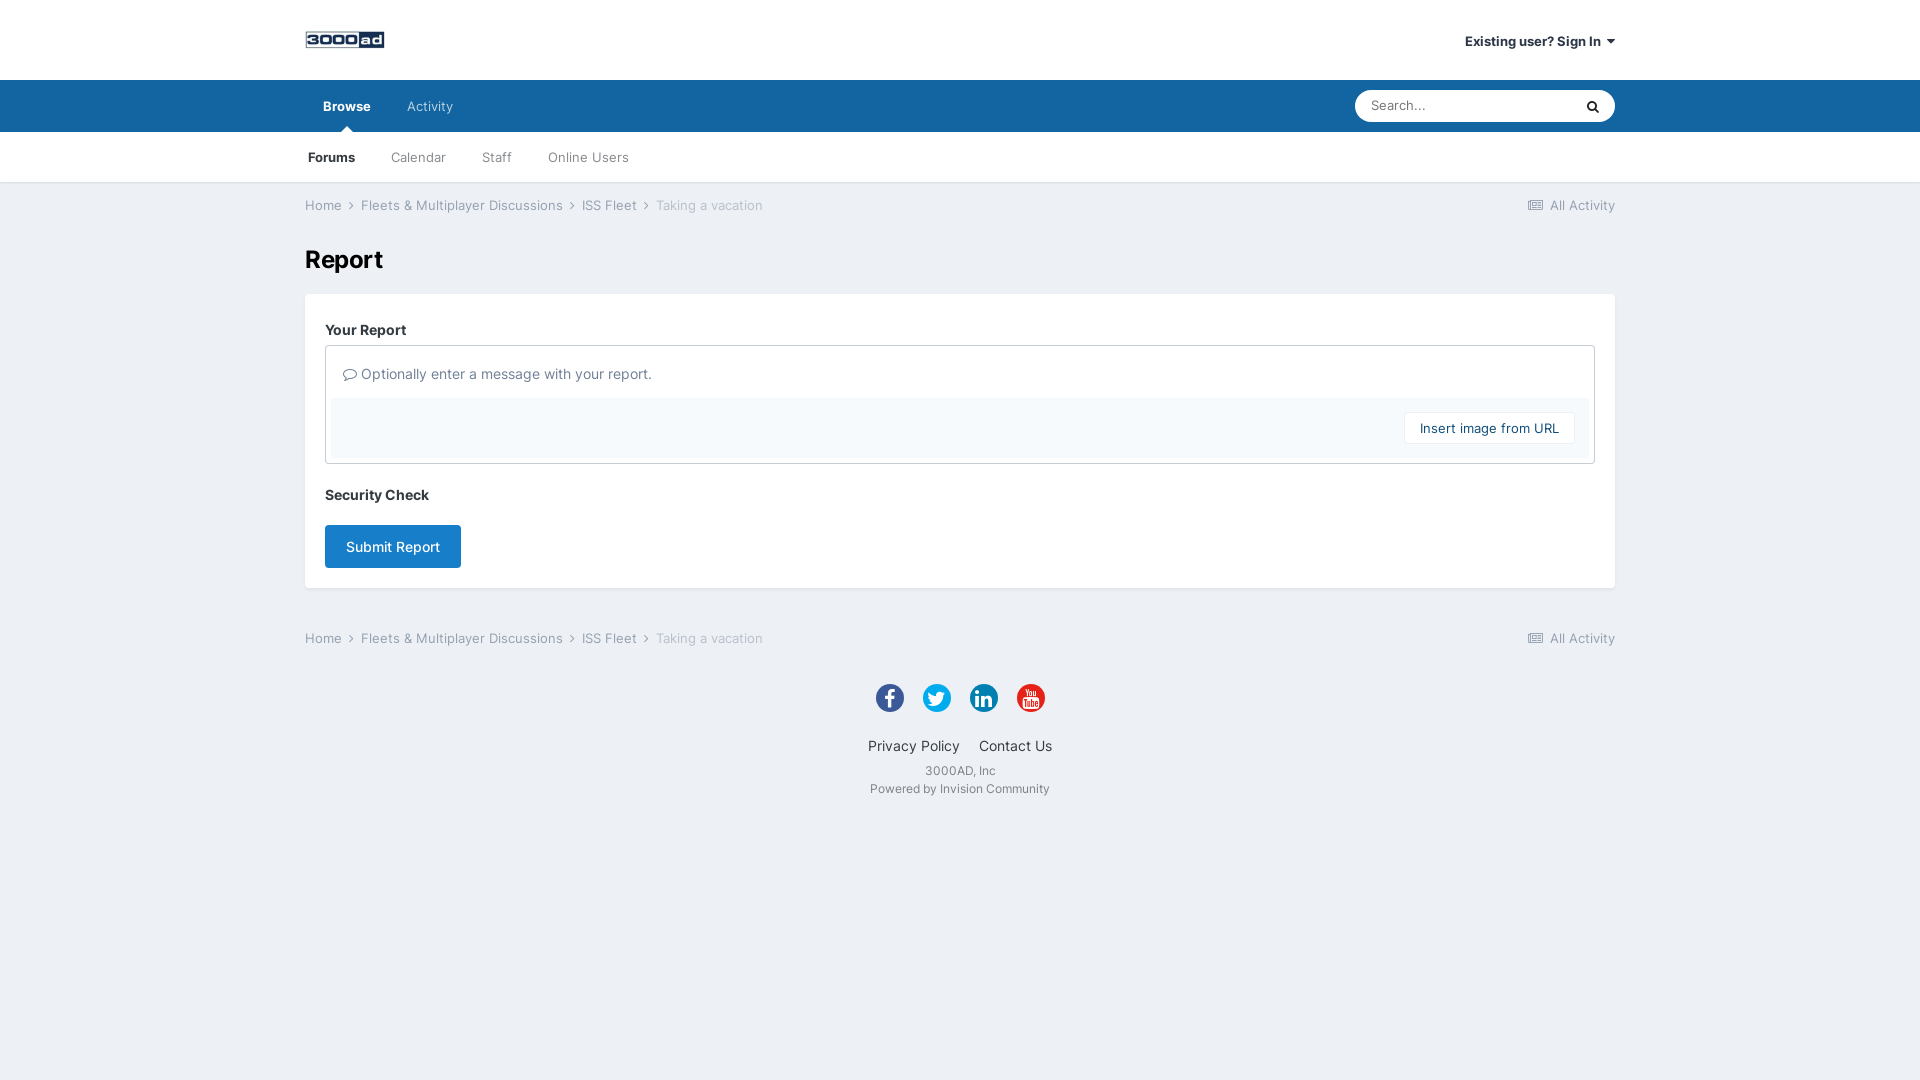 The width and height of the screenshot is (1920, 1080). What do you see at coordinates (617, 204) in the screenshot?
I see `ISS Fleet` at bounding box center [617, 204].